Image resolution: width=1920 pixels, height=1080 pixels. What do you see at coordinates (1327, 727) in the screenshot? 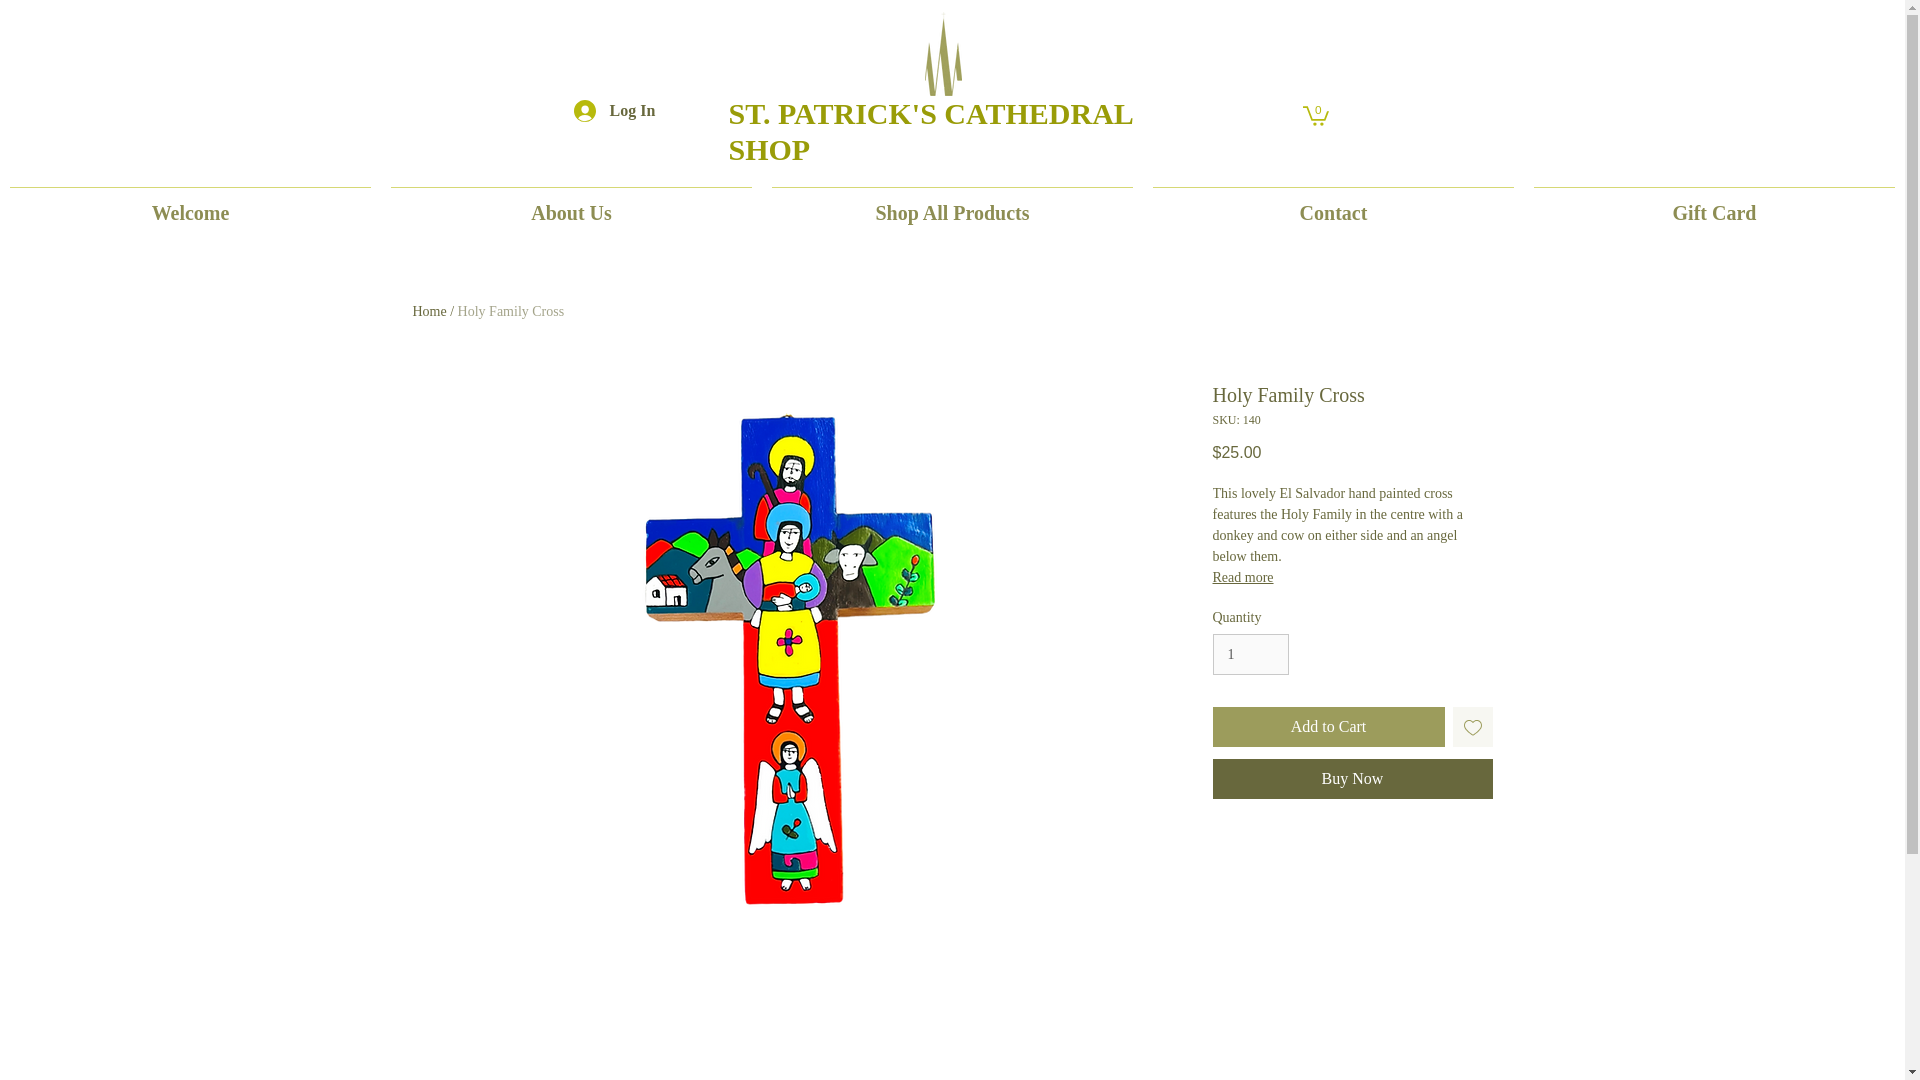
I see `Add to Cart` at bounding box center [1327, 727].